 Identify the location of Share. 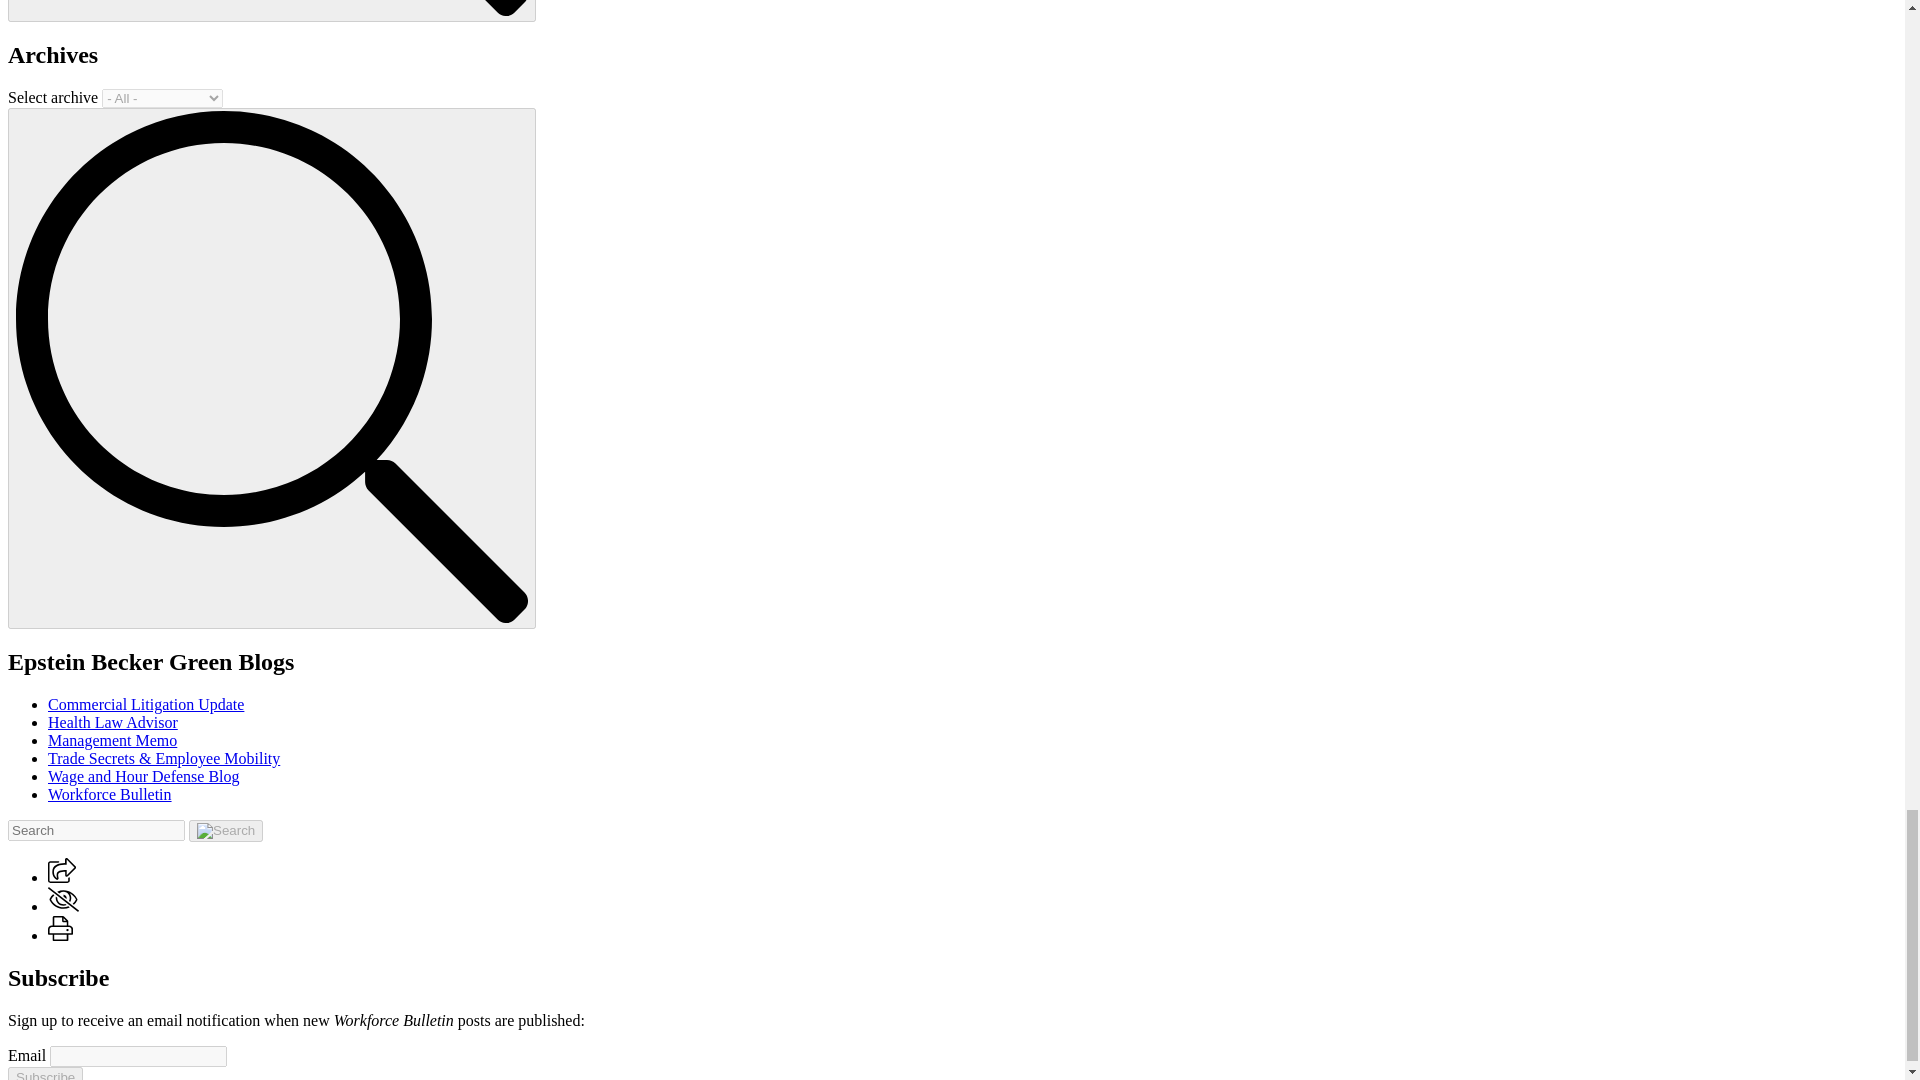
(62, 870).